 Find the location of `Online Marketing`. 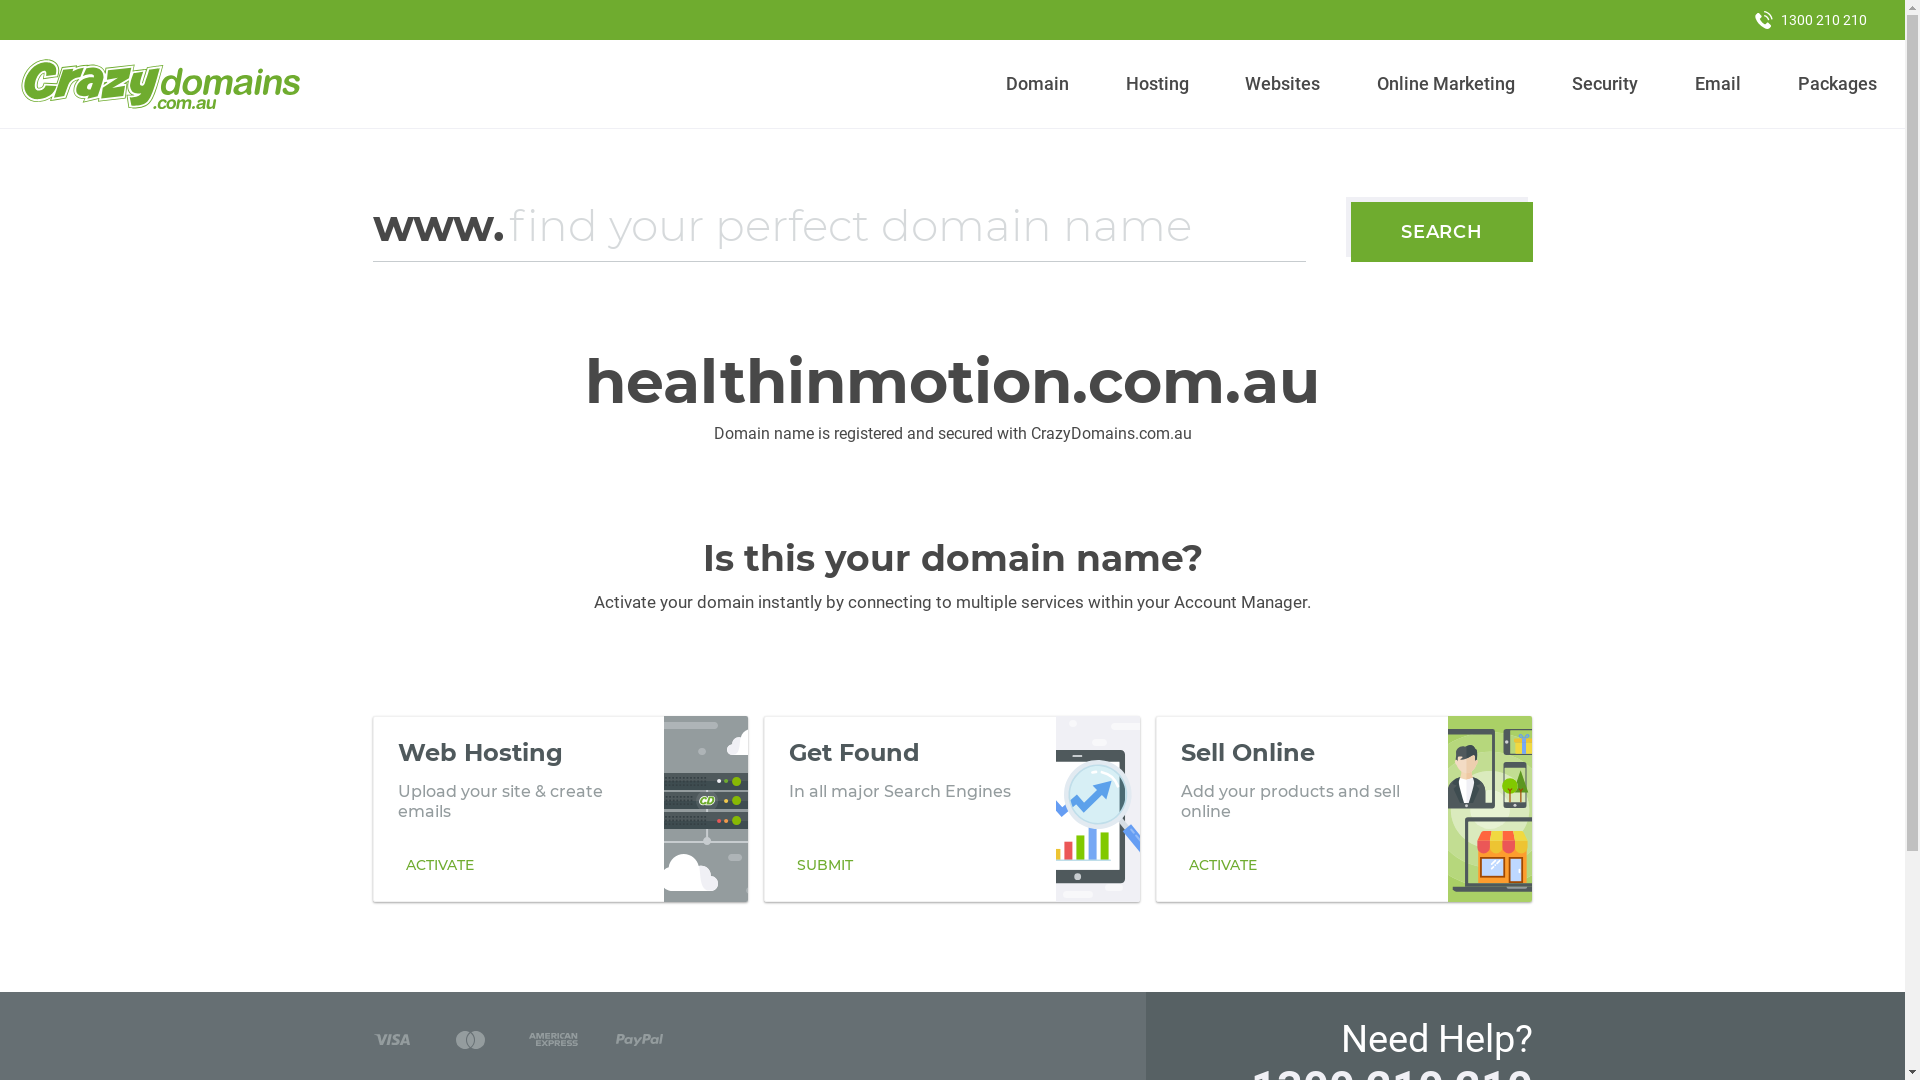

Online Marketing is located at coordinates (1446, 84).